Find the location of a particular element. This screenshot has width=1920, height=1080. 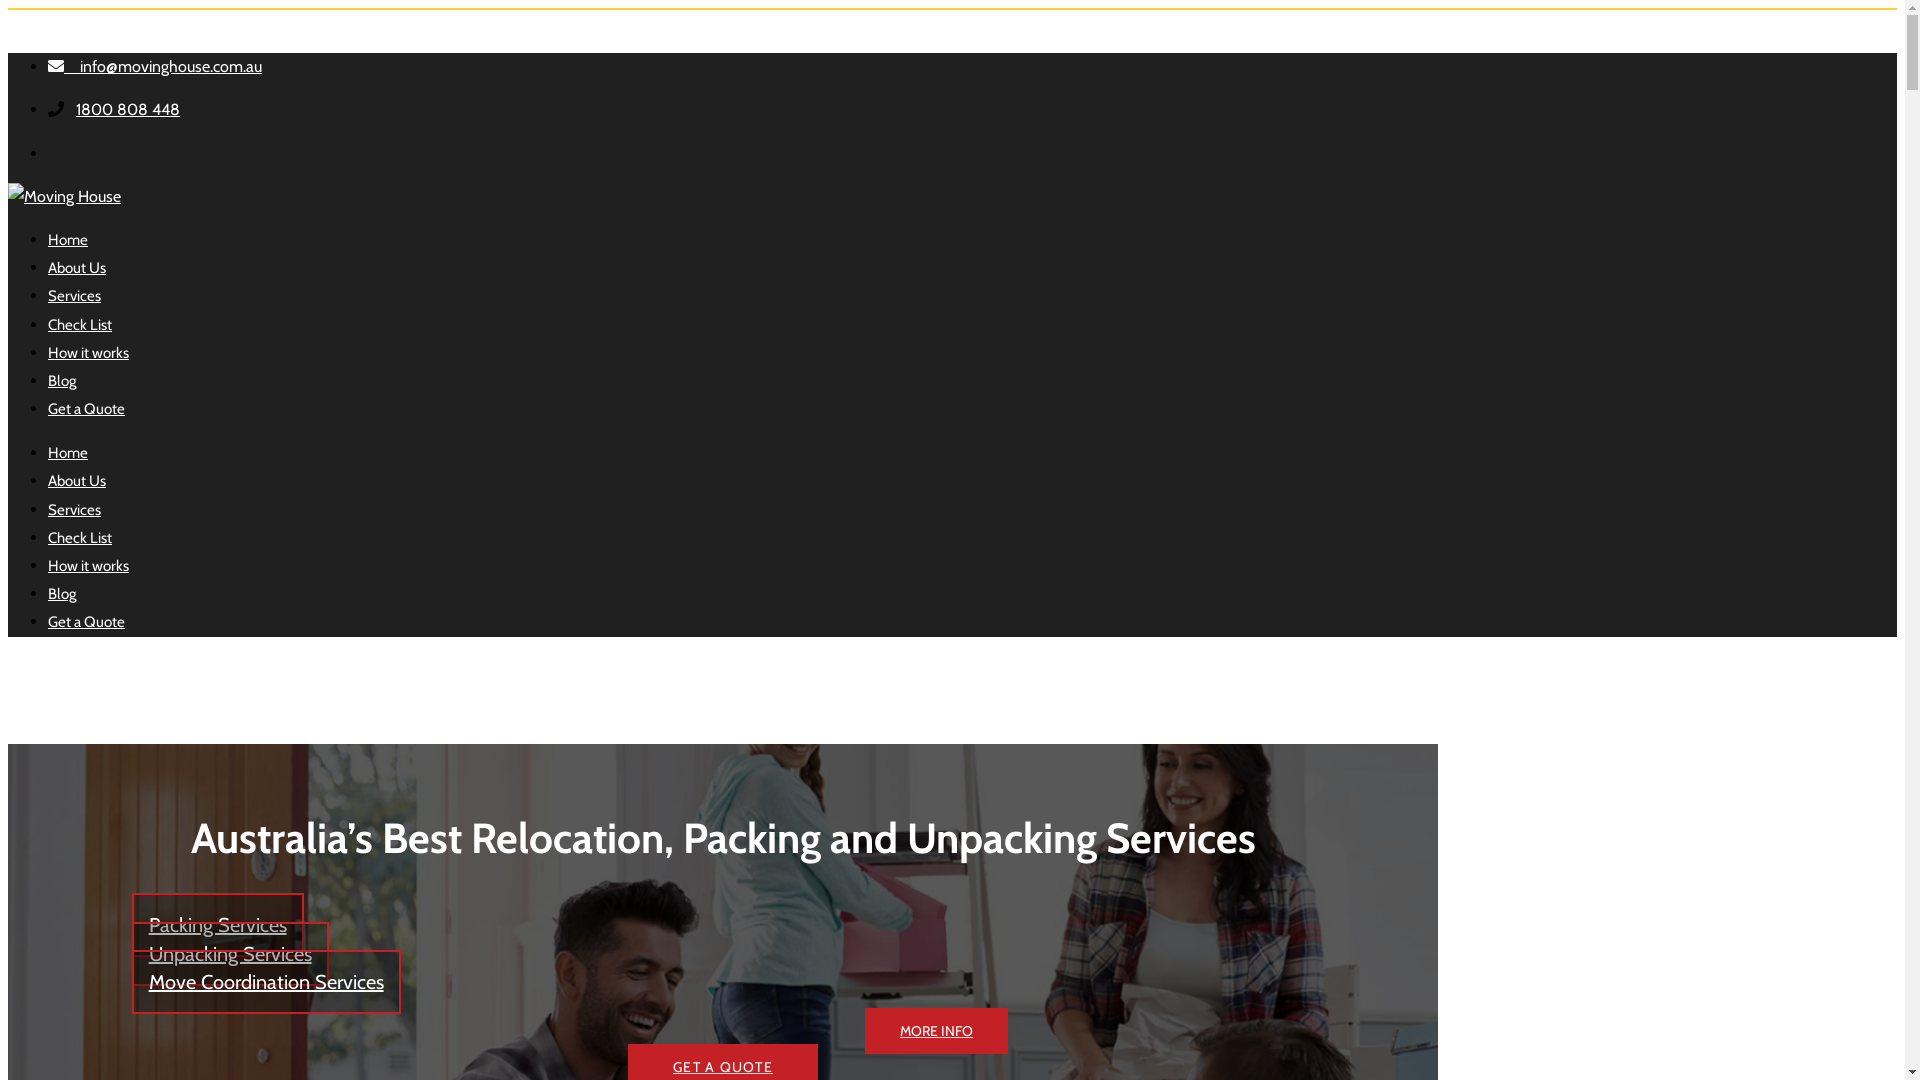

Services is located at coordinates (74, 296).